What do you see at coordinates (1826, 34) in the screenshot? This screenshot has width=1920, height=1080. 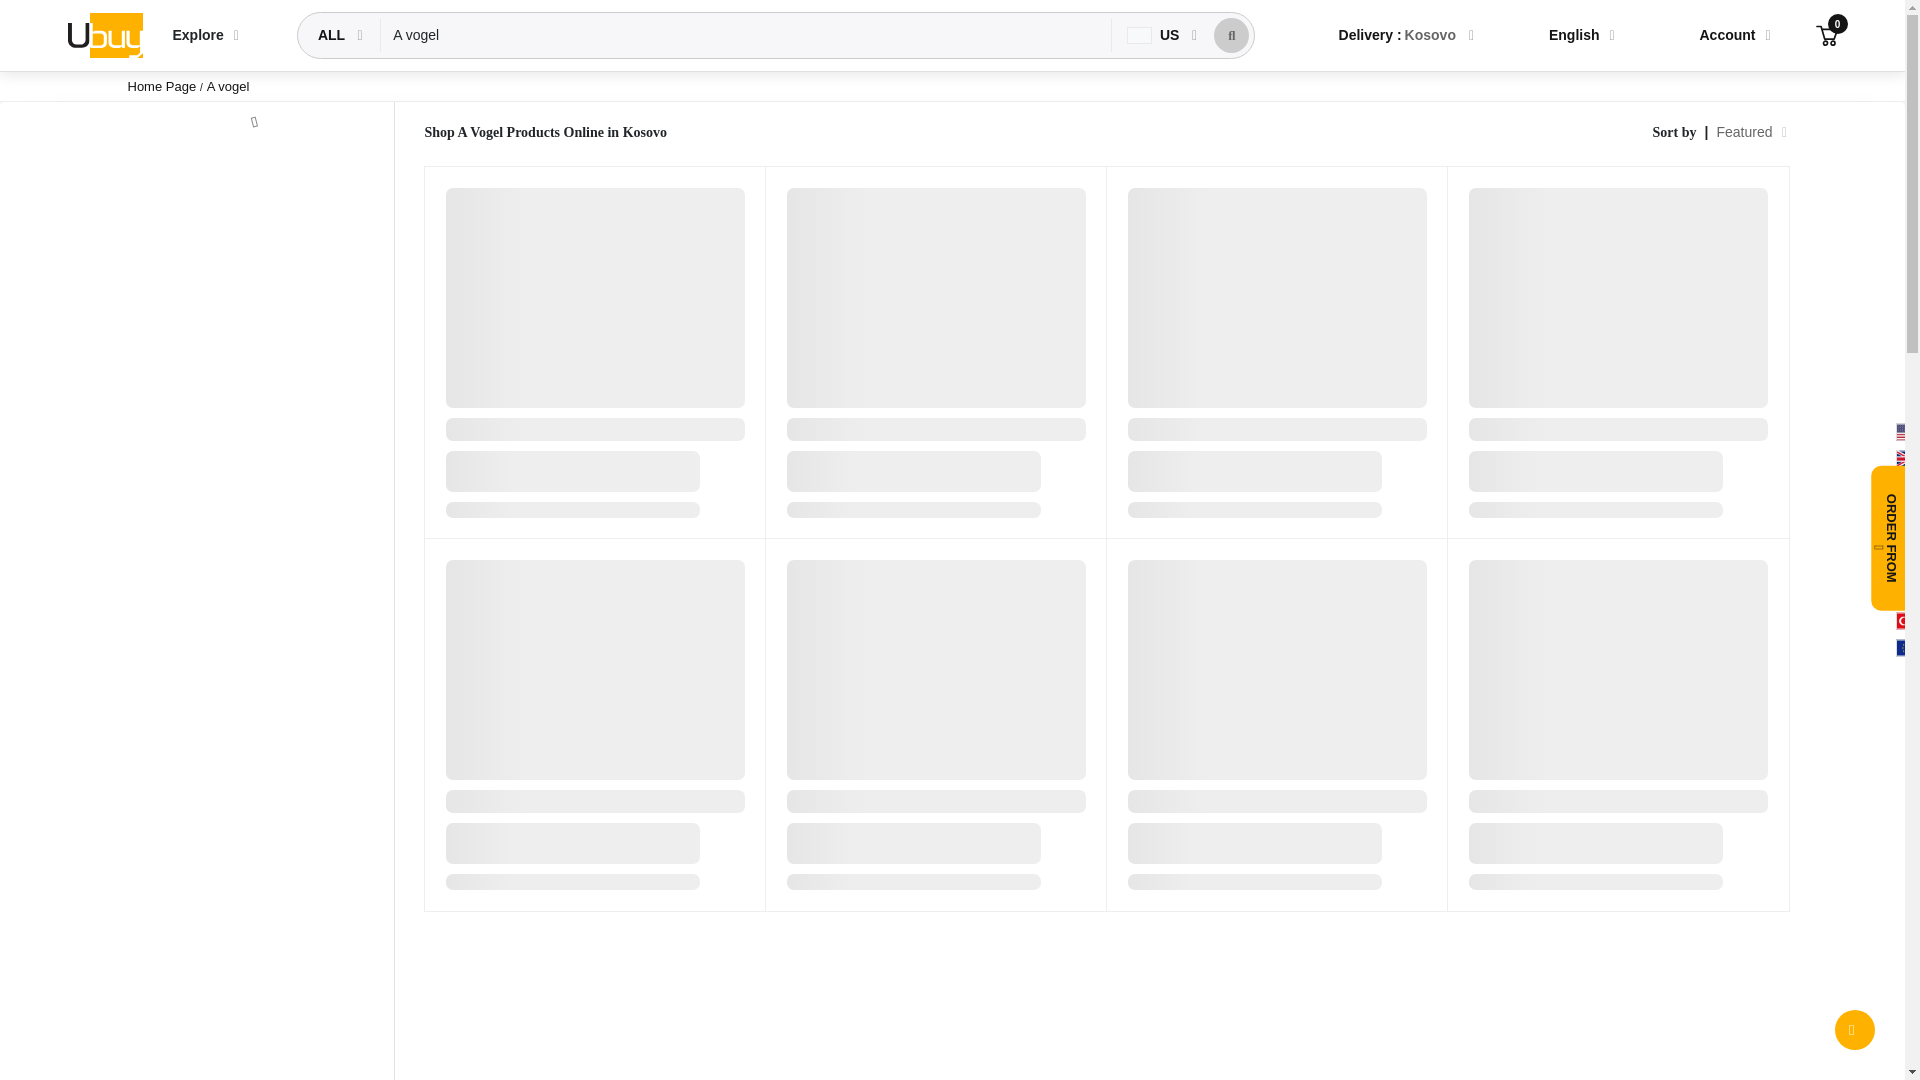 I see `0` at bounding box center [1826, 34].